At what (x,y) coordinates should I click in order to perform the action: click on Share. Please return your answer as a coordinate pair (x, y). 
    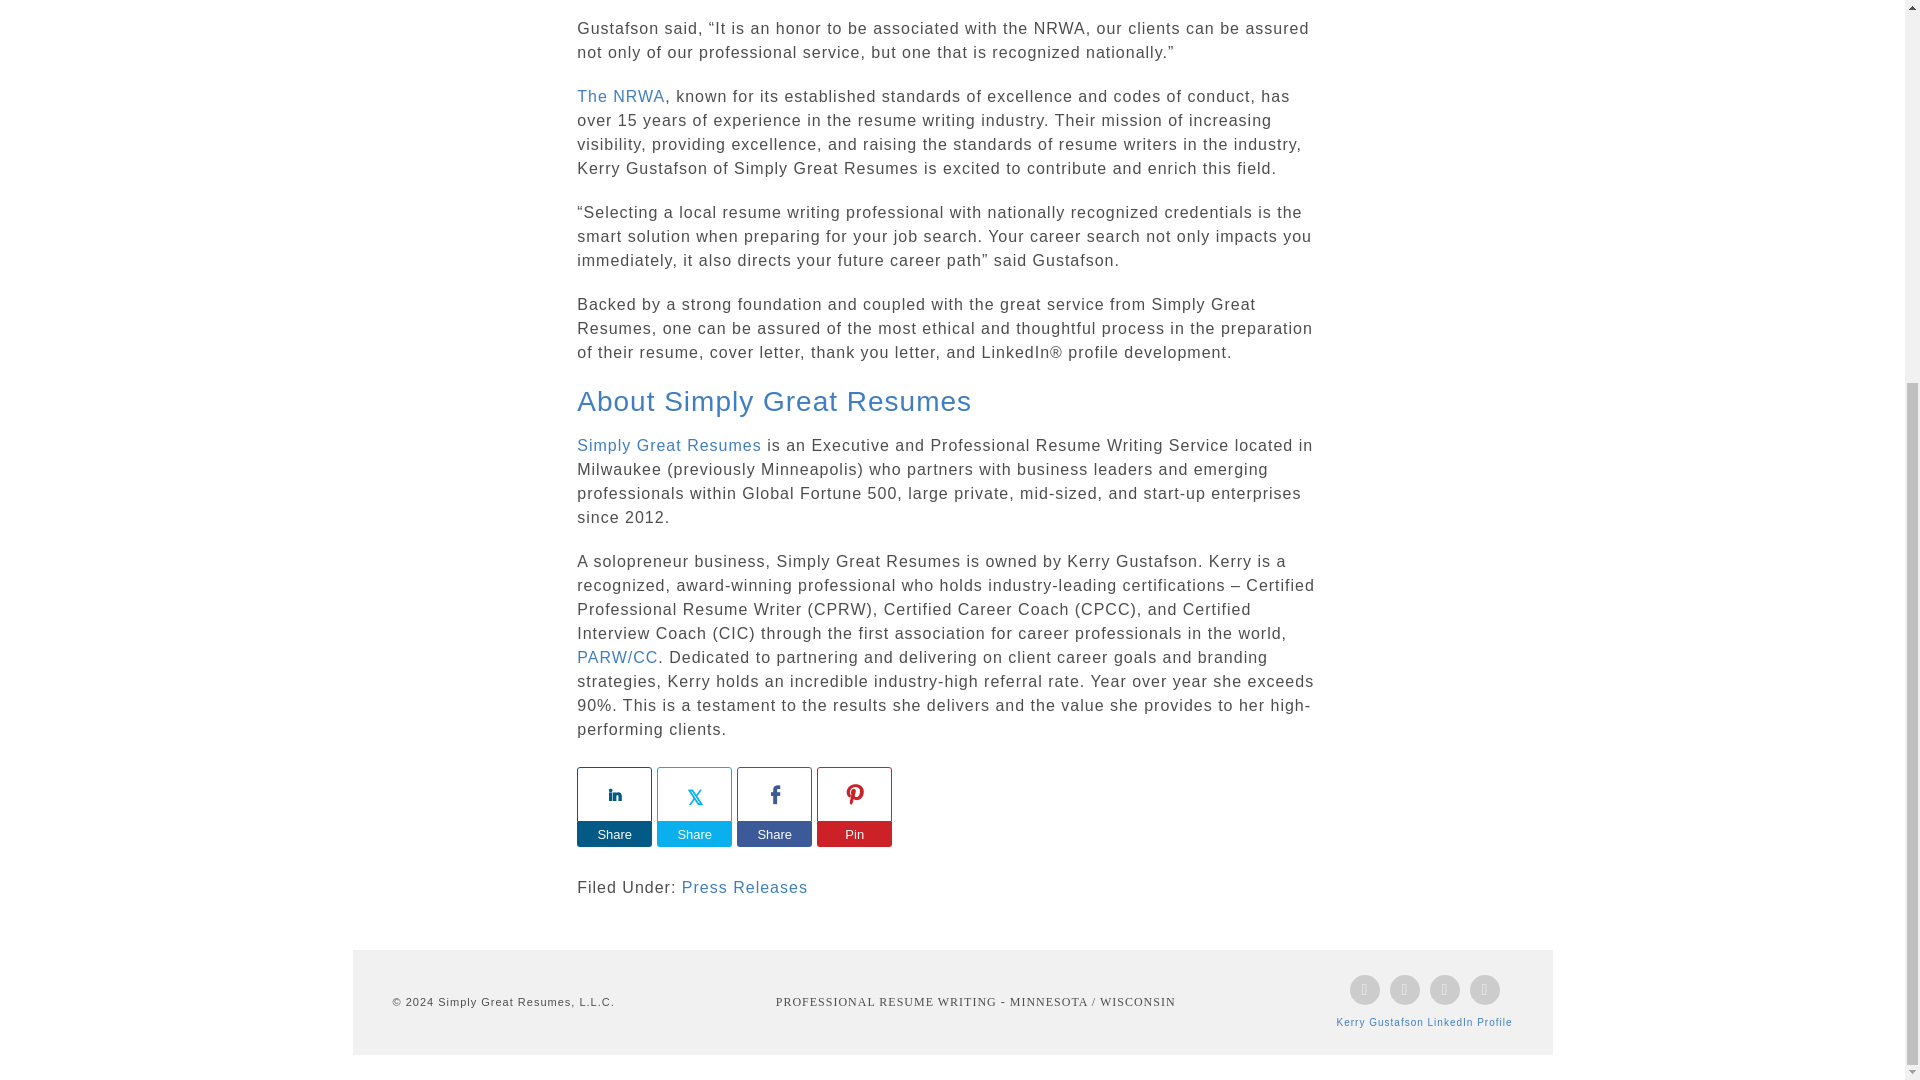
    Looking at the image, I should click on (774, 834).